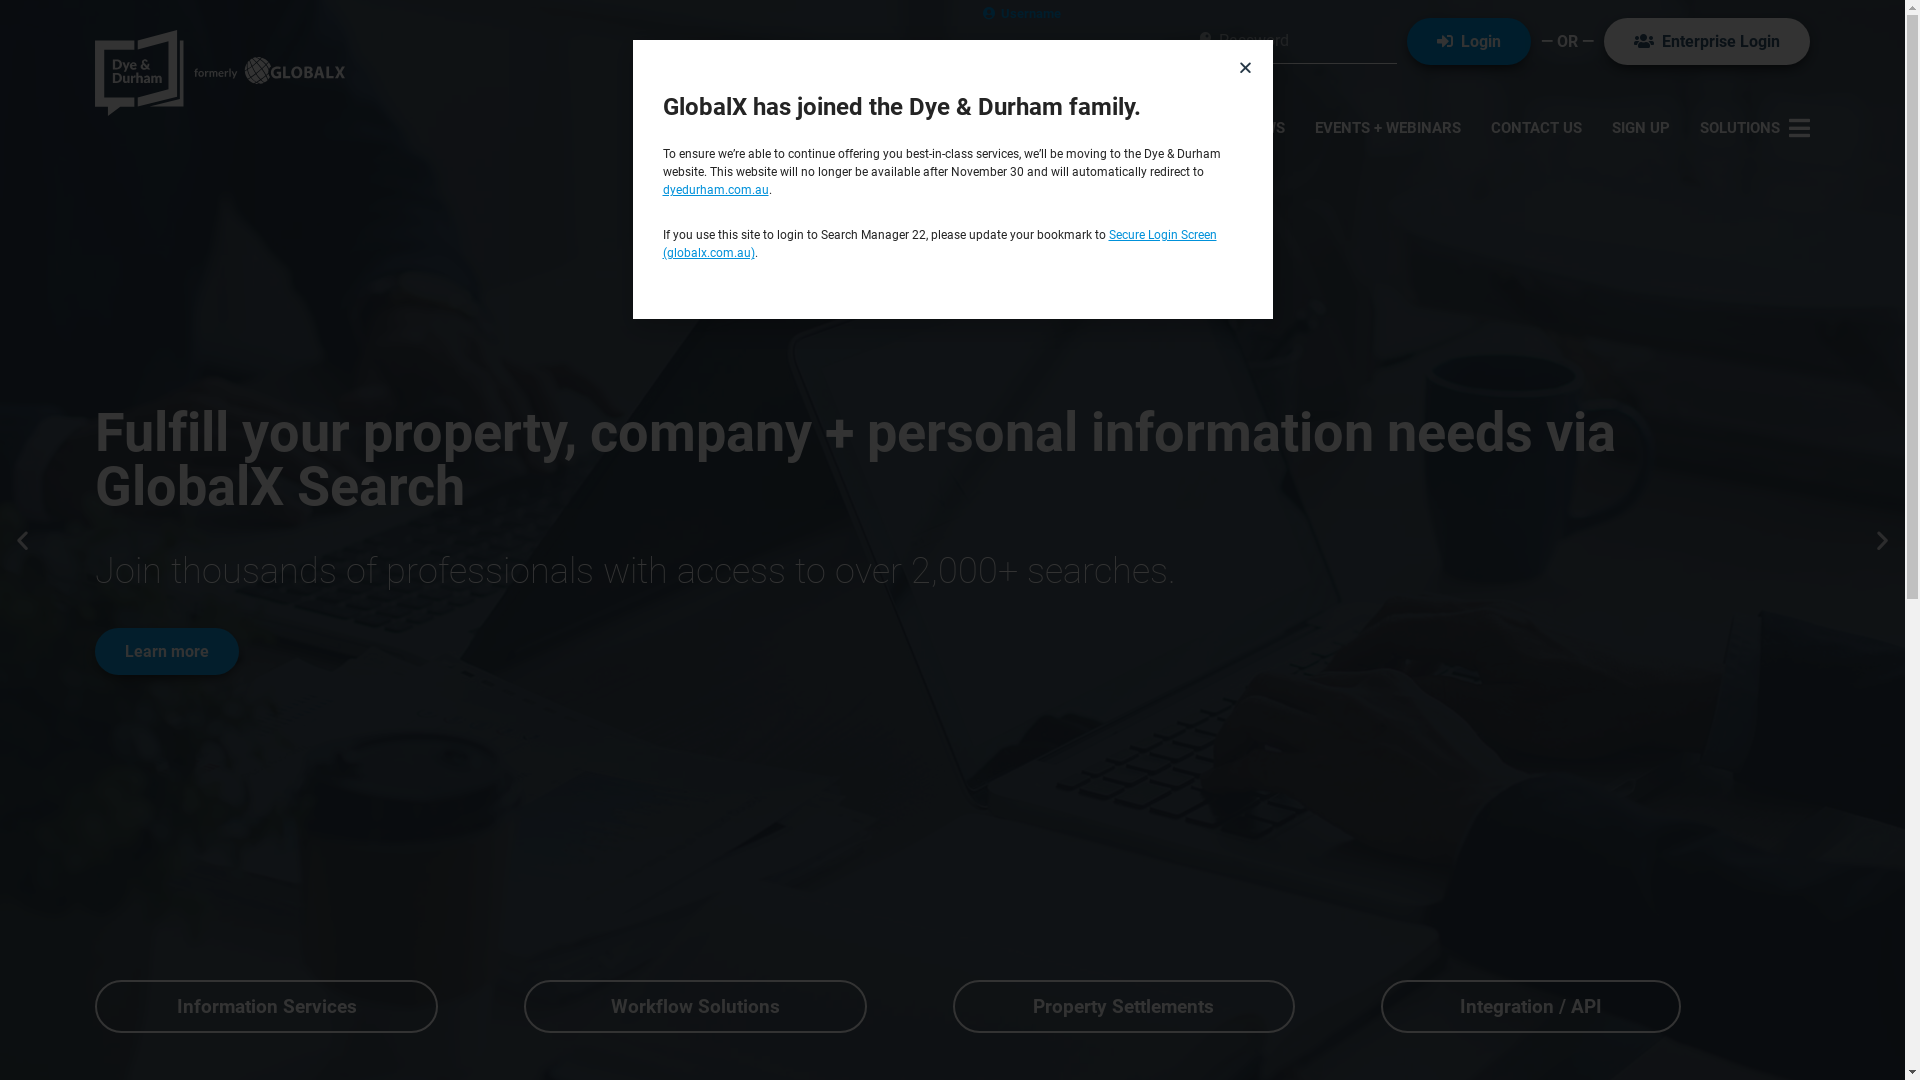 Image resolution: width=1920 pixels, height=1080 pixels. I want to click on SOLUTIONS, so click(1755, 128).